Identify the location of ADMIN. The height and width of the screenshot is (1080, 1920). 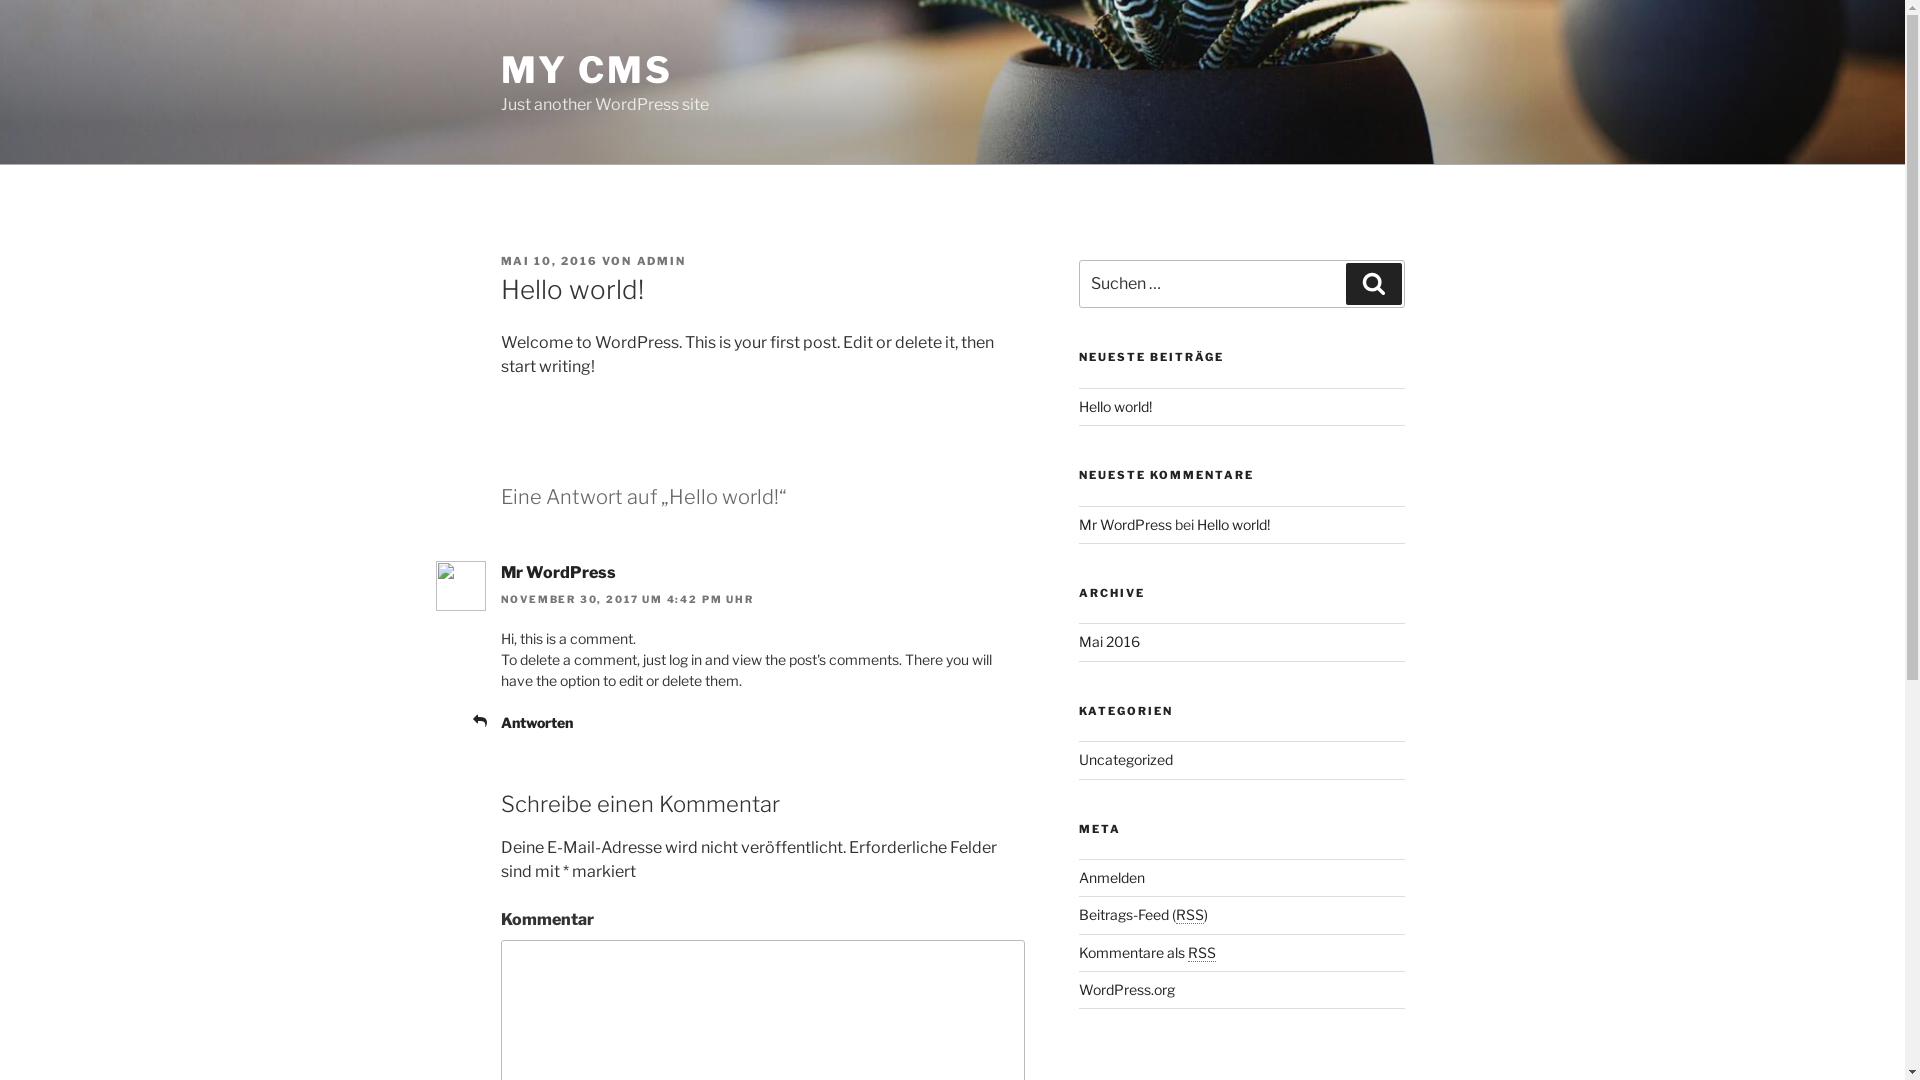
(661, 261).